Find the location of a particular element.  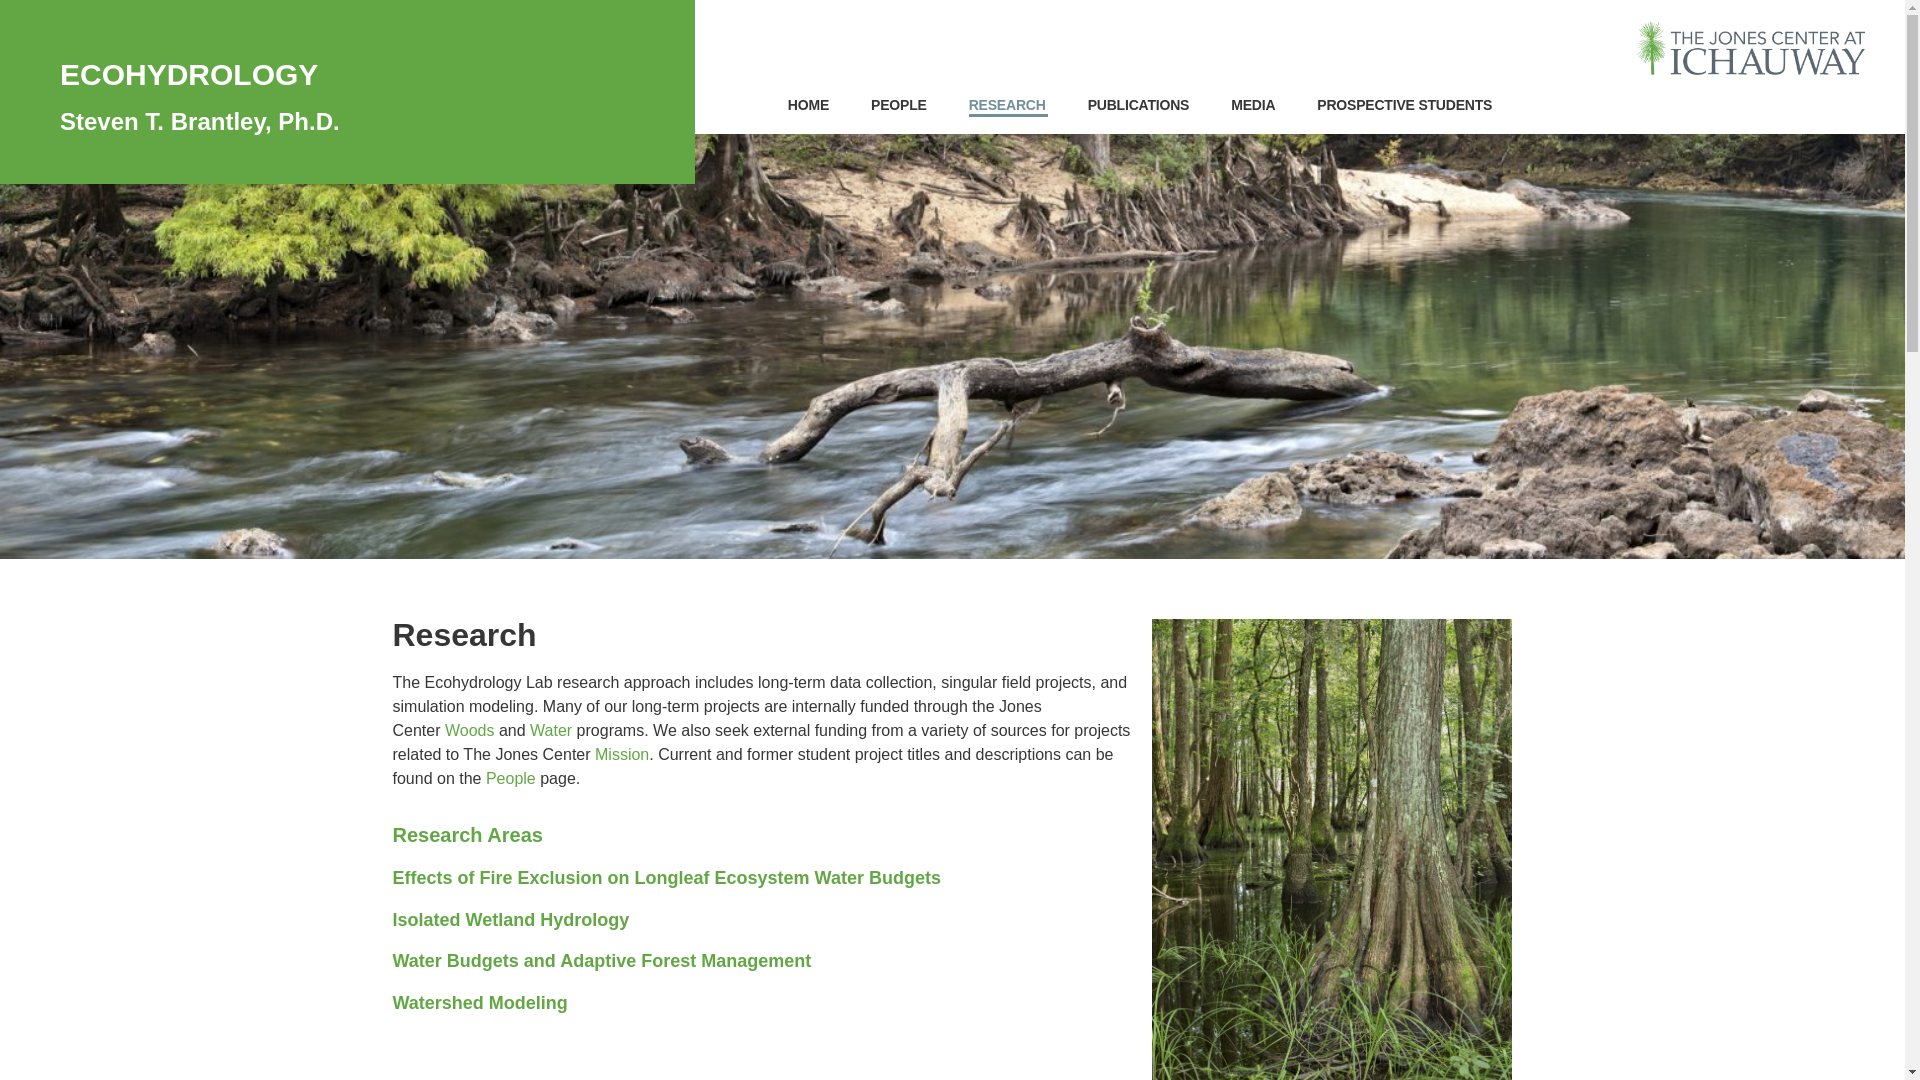

PROSPECTIVE STUDENTS is located at coordinates (1405, 106).